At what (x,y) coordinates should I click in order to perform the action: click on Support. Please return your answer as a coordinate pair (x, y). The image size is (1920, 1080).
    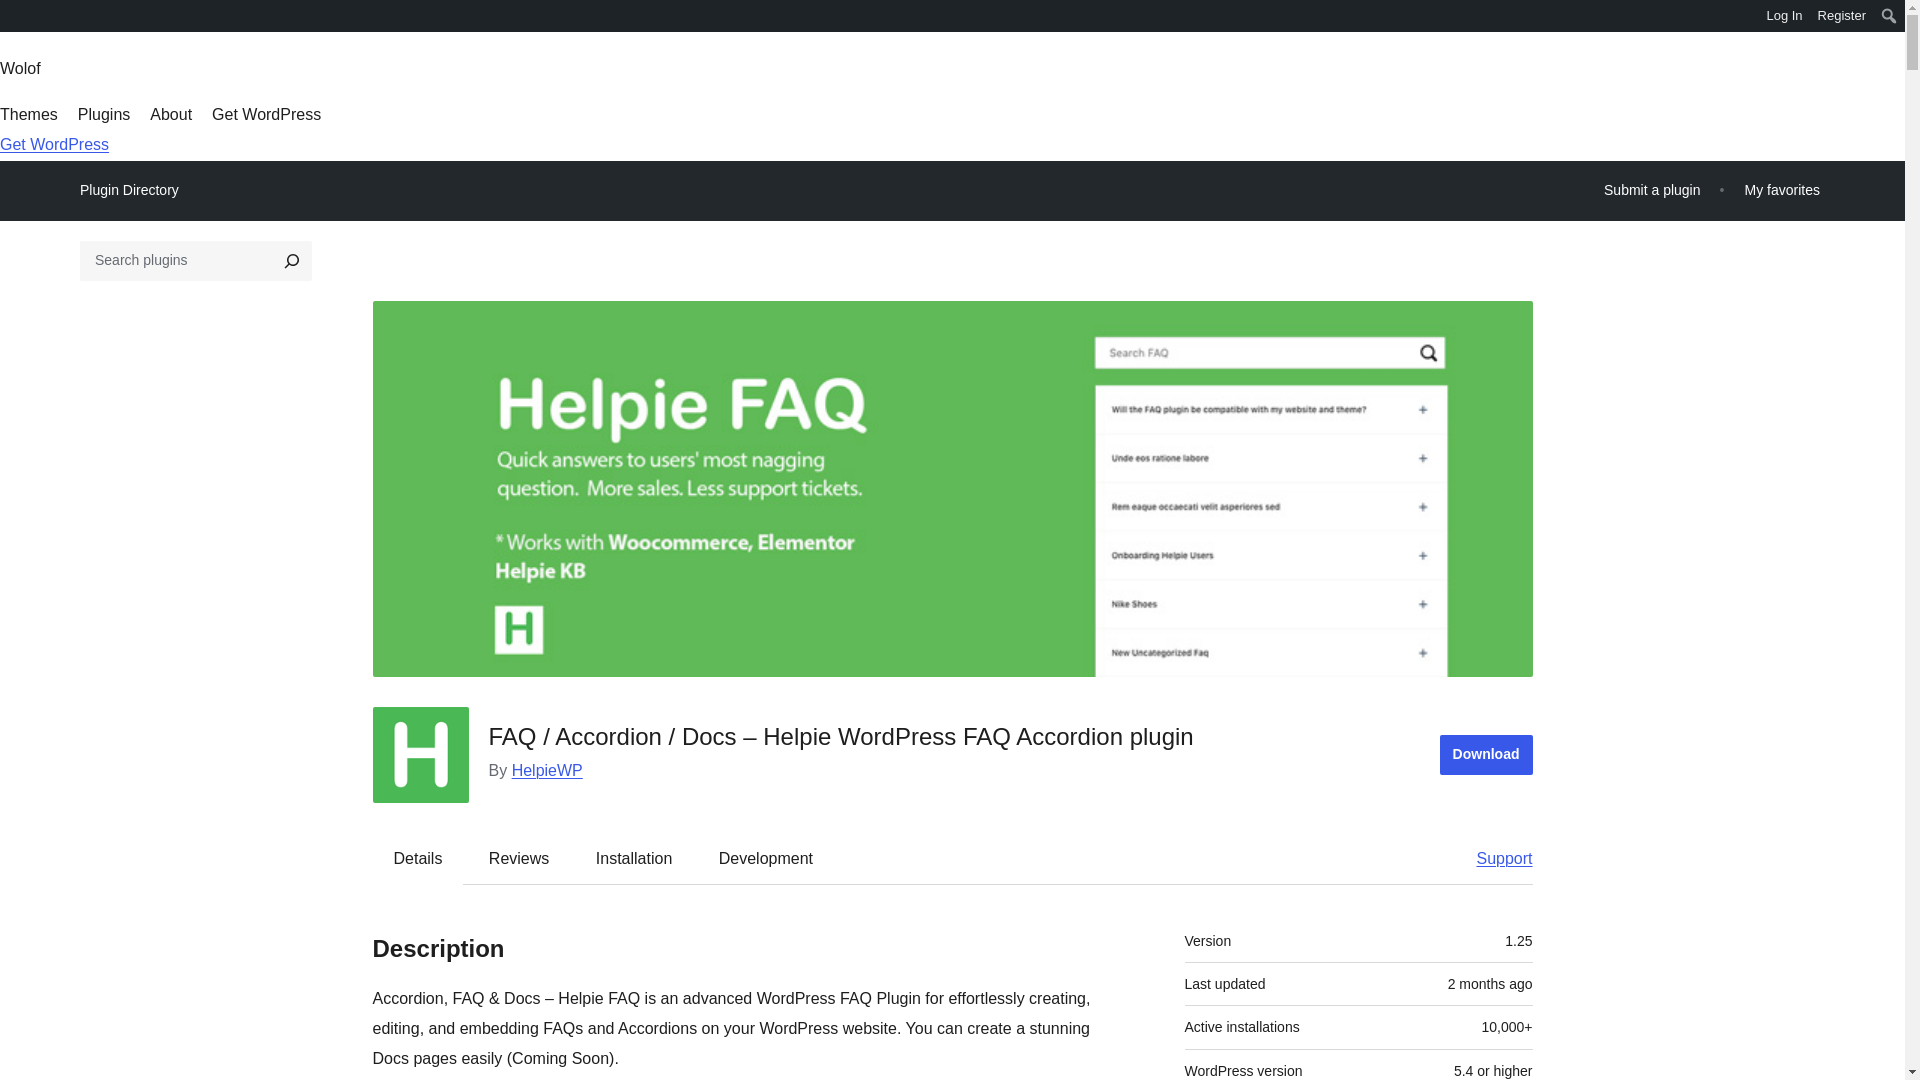
    Looking at the image, I should click on (1494, 858).